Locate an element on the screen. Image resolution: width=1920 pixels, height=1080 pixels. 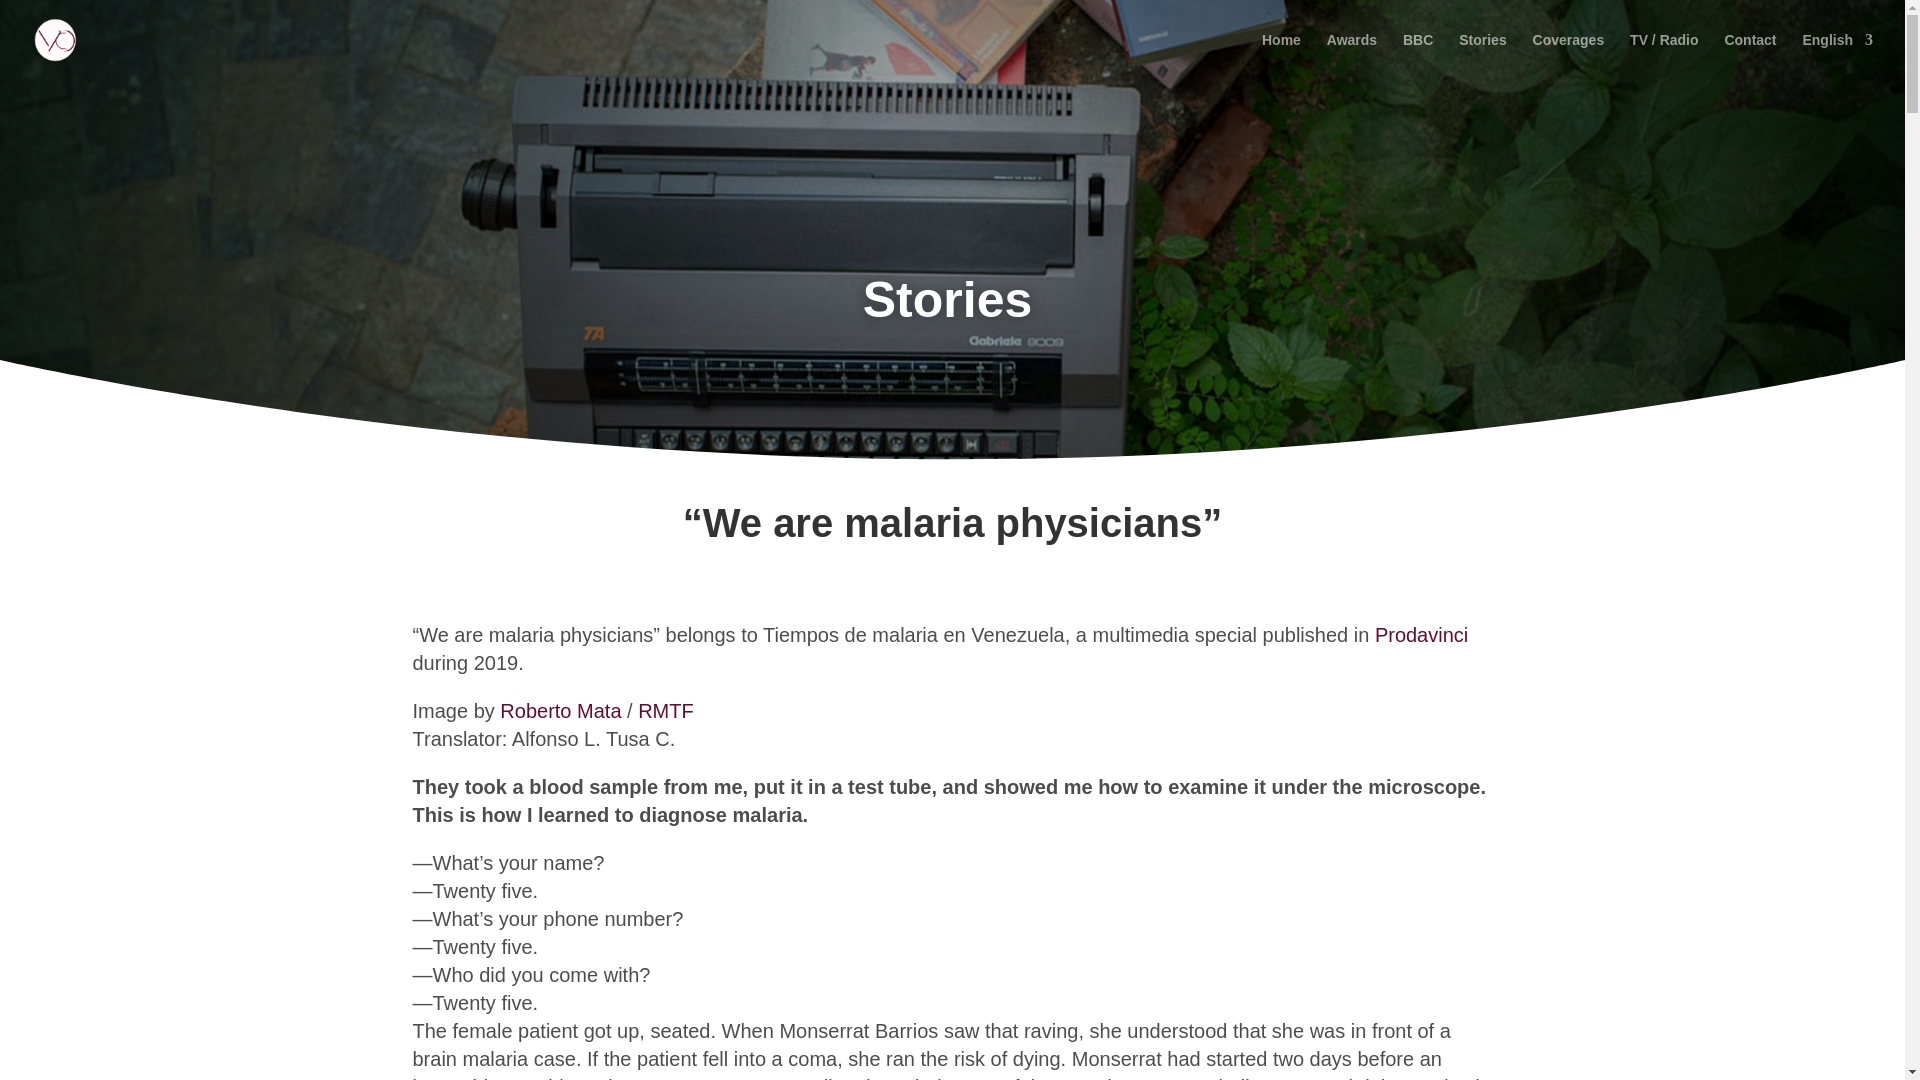
Prodavinci is located at coordinates (1421, 634).